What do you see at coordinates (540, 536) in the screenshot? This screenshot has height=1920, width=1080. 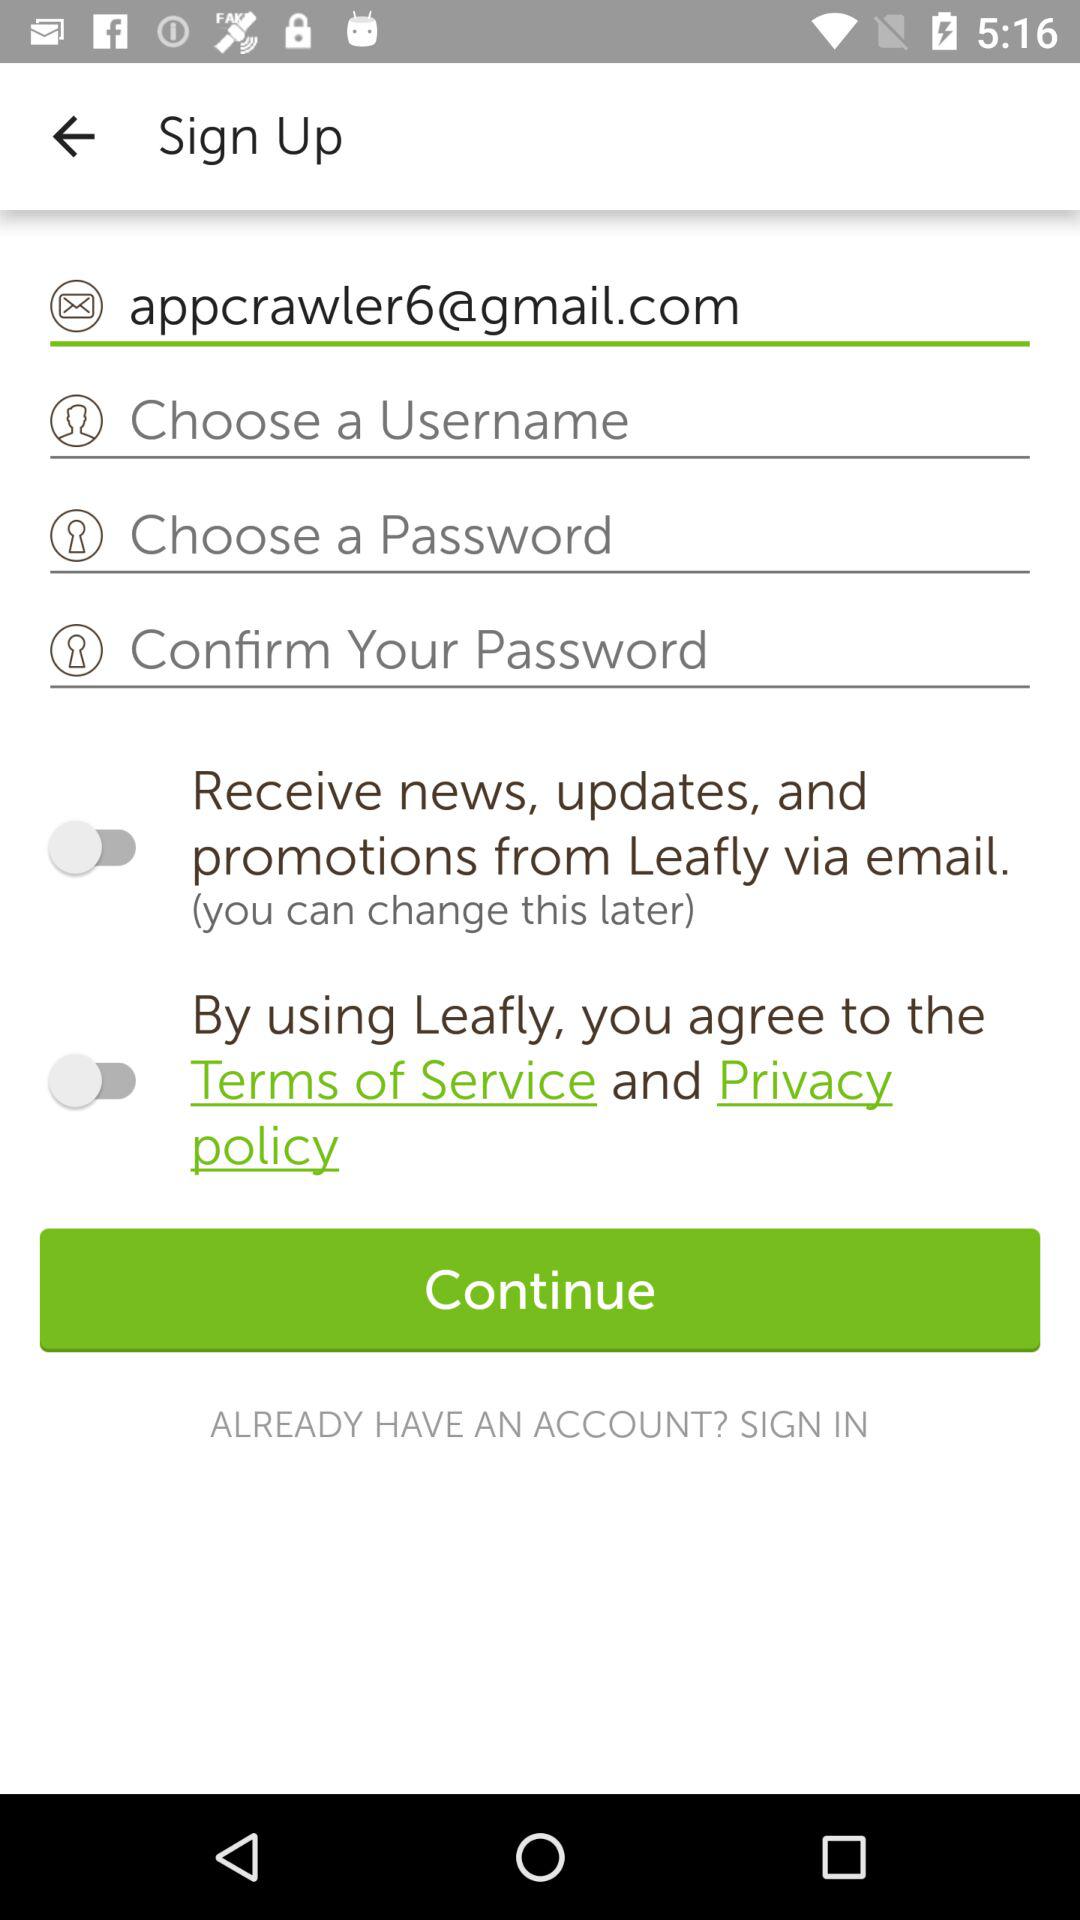 I see `pick password` at bounding box center [540, 536].